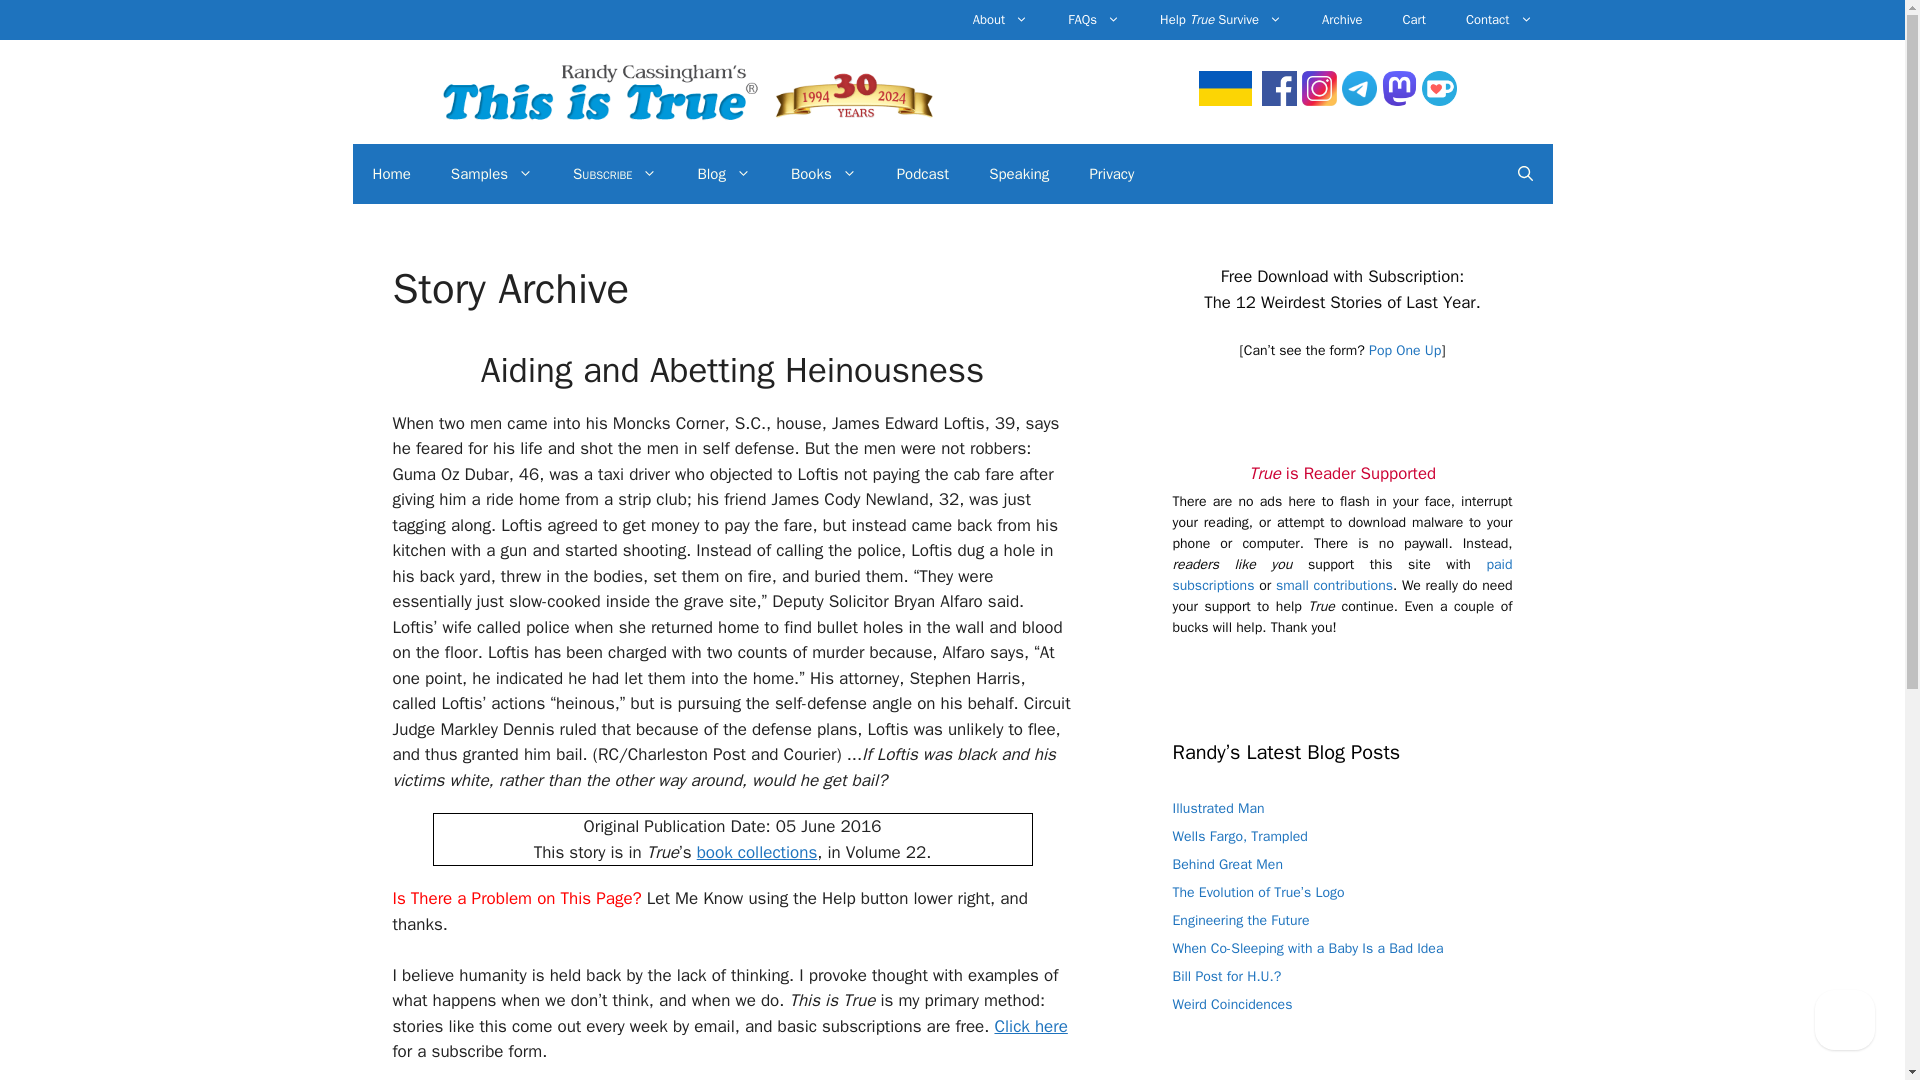  What do you see at coordinates (1342, 20) in the screenshot?
I see `Archive` at bounding box center [1342, 20].